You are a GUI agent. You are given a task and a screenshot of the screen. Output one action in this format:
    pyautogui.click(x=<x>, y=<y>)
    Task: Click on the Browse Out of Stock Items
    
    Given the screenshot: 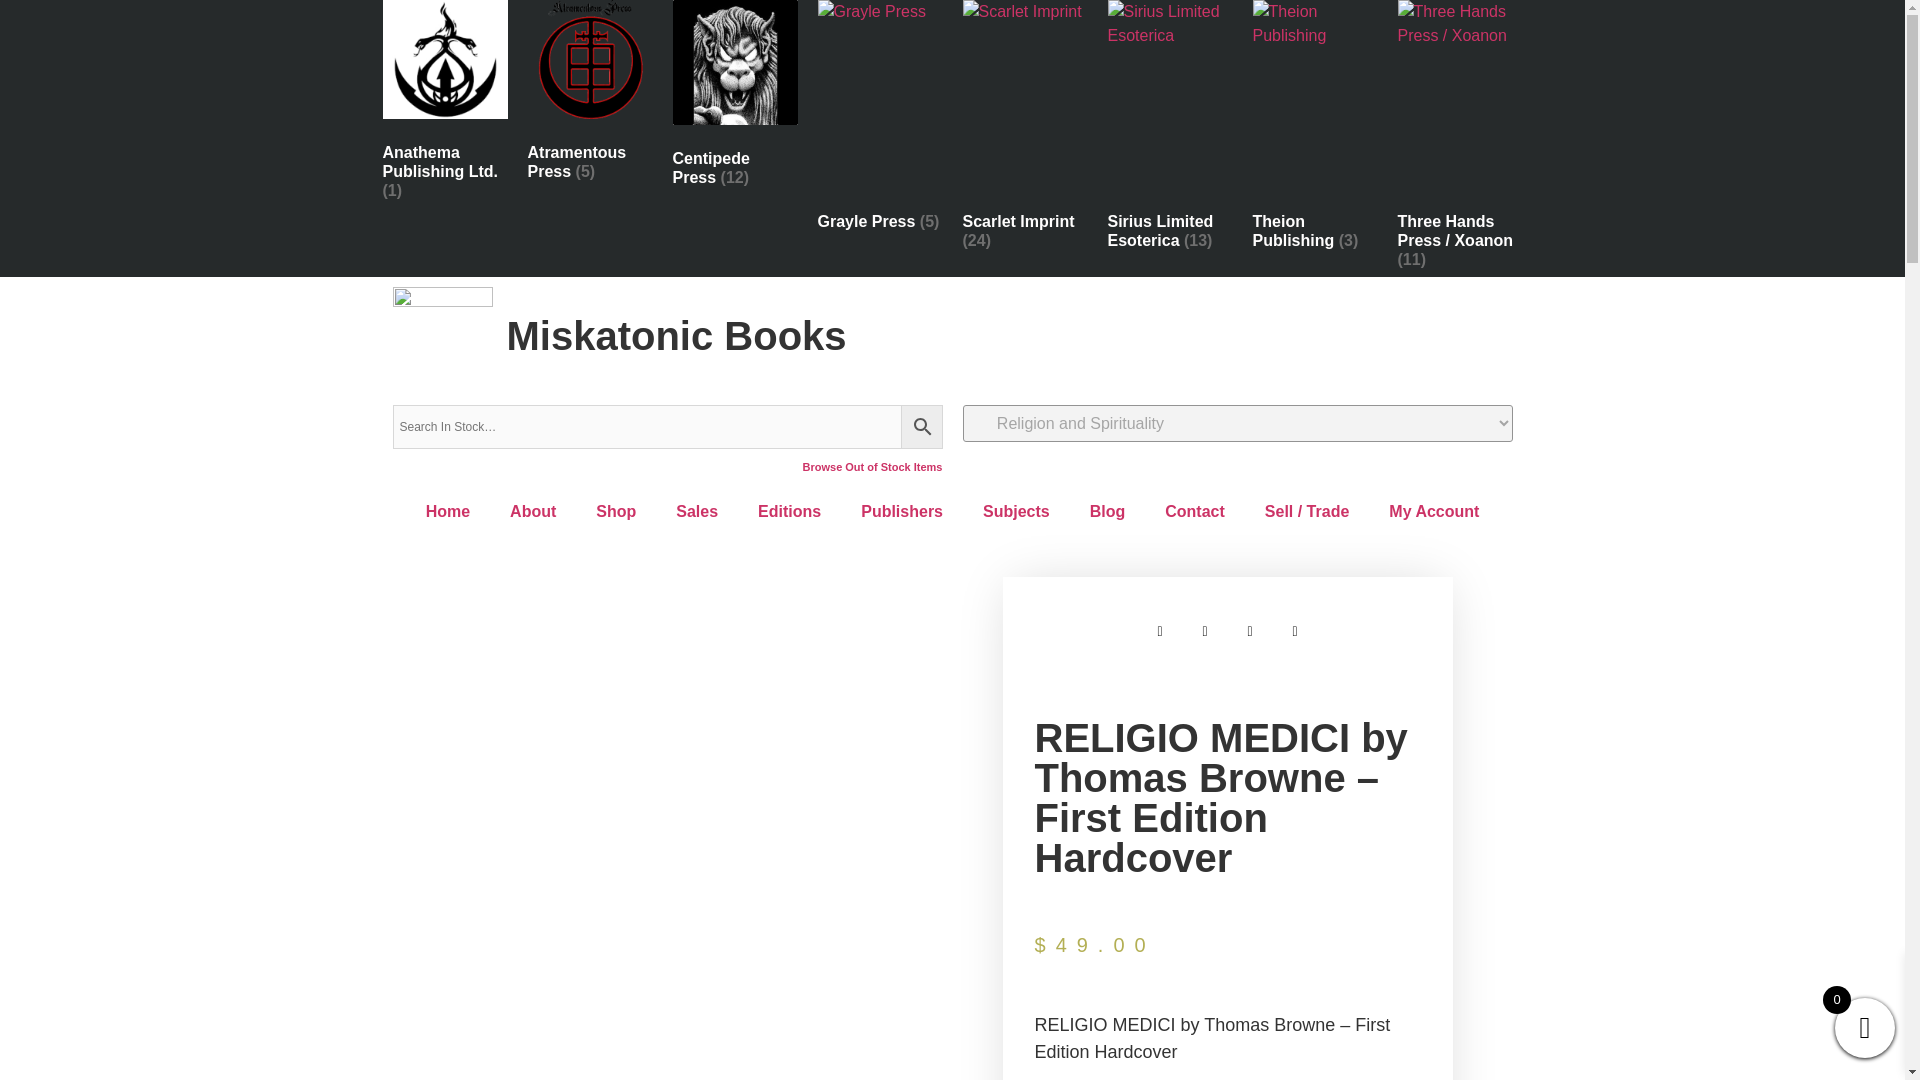 What is the action you would take?
    pyautogui.click(x=872, y=467)
    